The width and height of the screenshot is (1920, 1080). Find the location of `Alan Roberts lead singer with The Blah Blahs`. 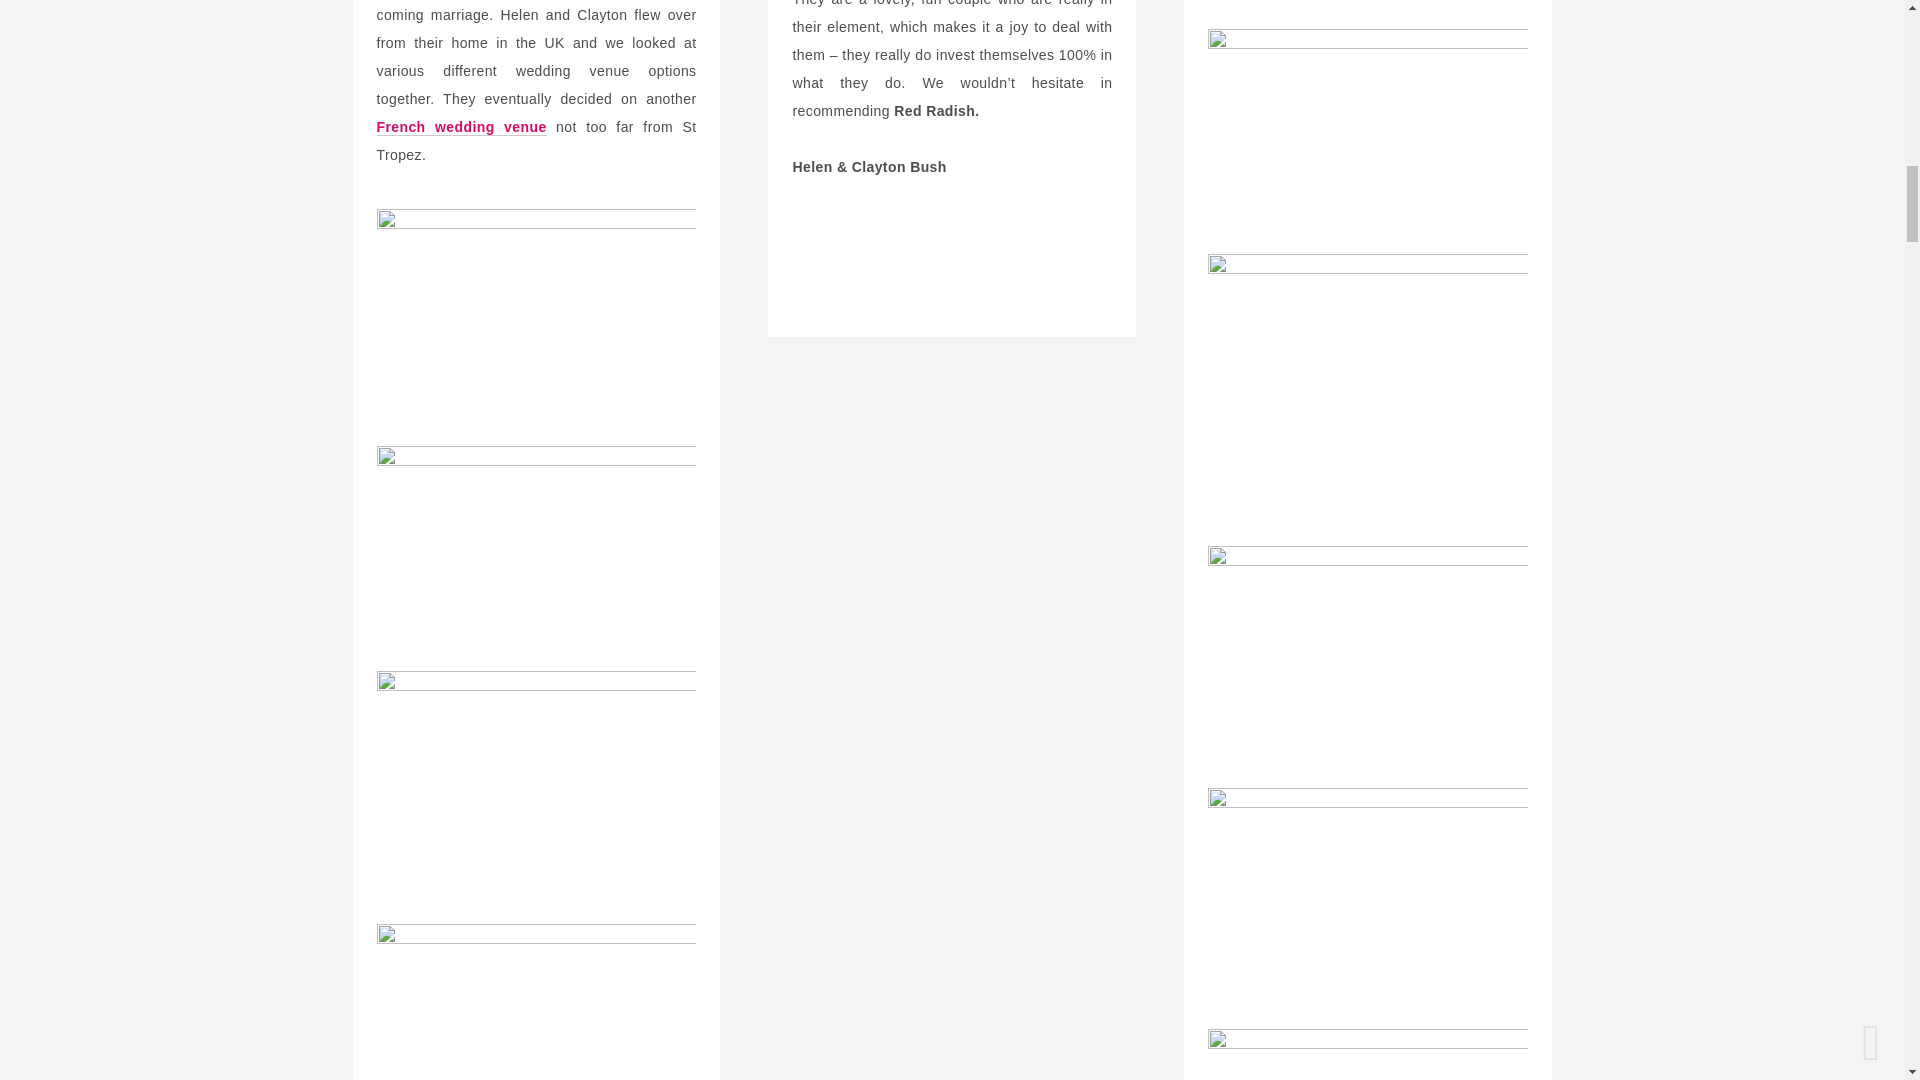

Alan Roberts lead singer with The Blah Blahs is located at coordinates (536, 1002).